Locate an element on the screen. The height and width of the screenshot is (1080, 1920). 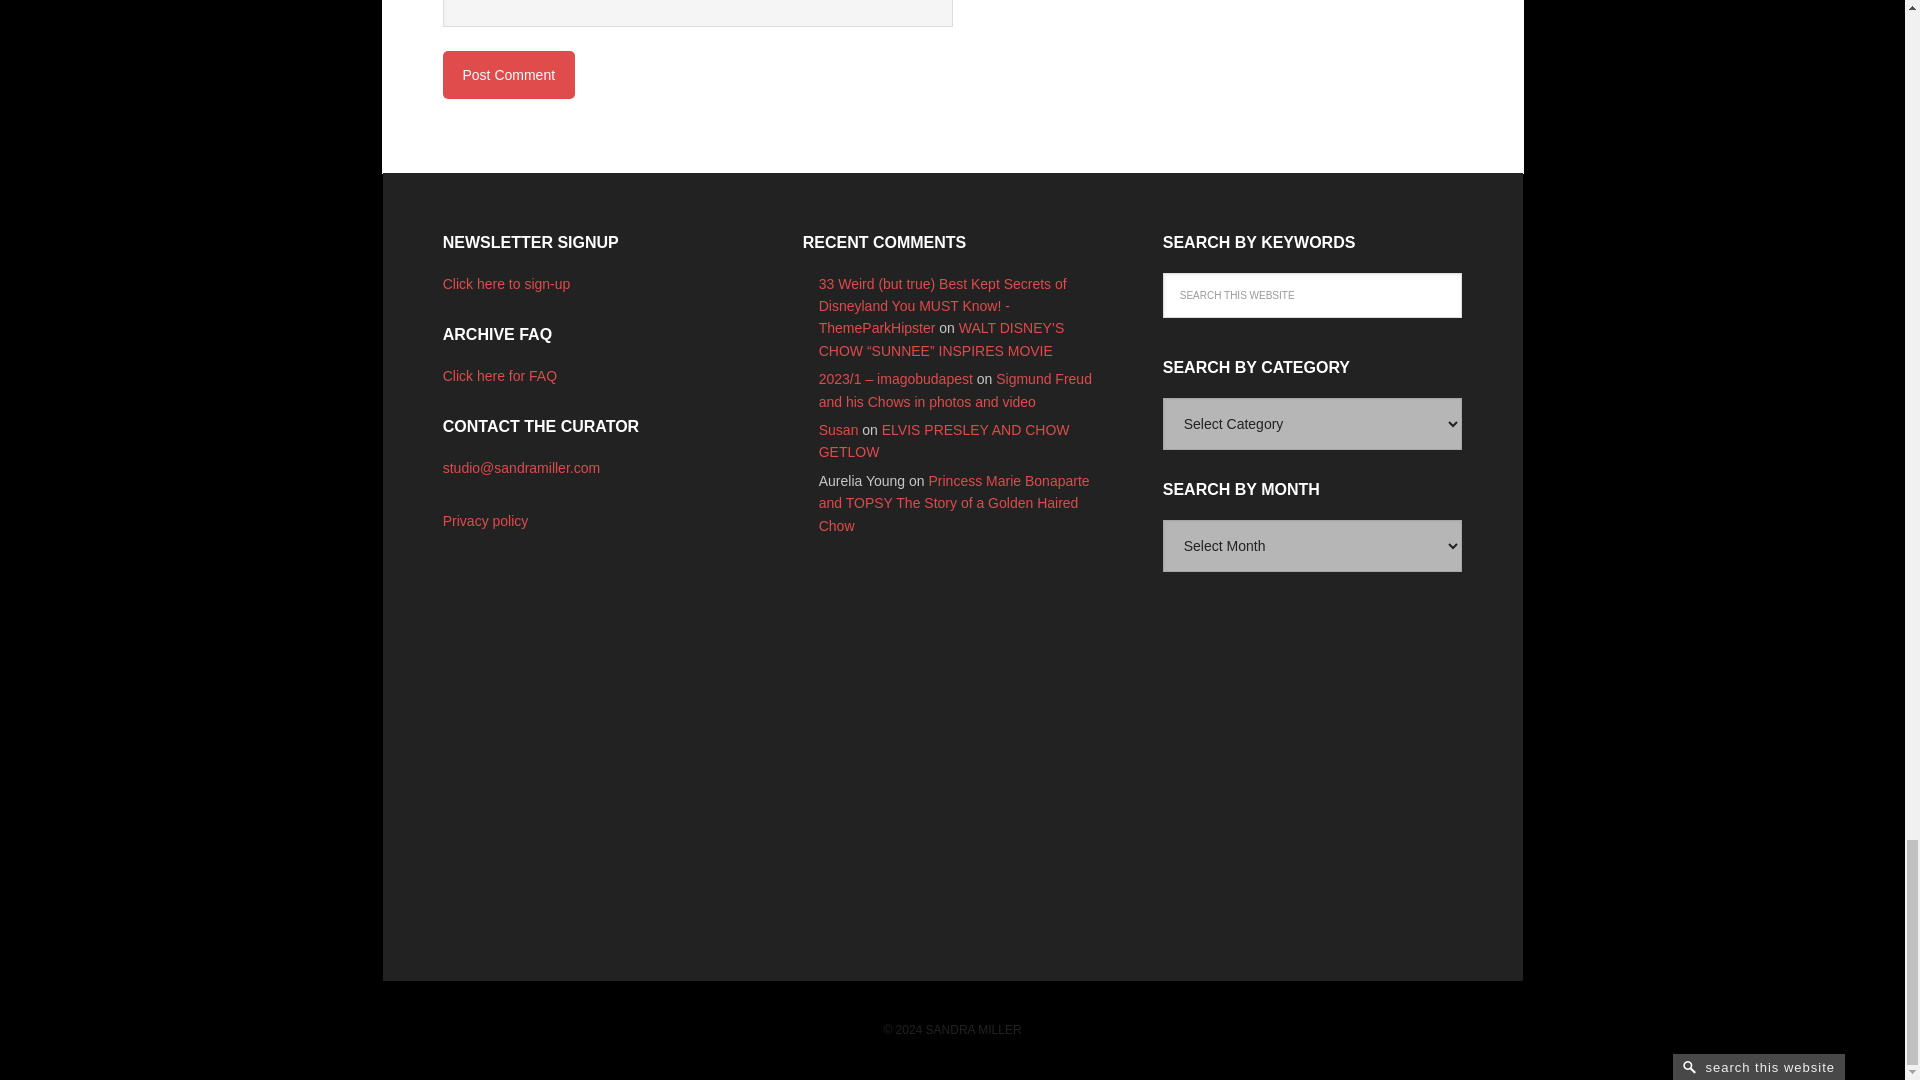
Post Comment is located at coordinates (508, 74).